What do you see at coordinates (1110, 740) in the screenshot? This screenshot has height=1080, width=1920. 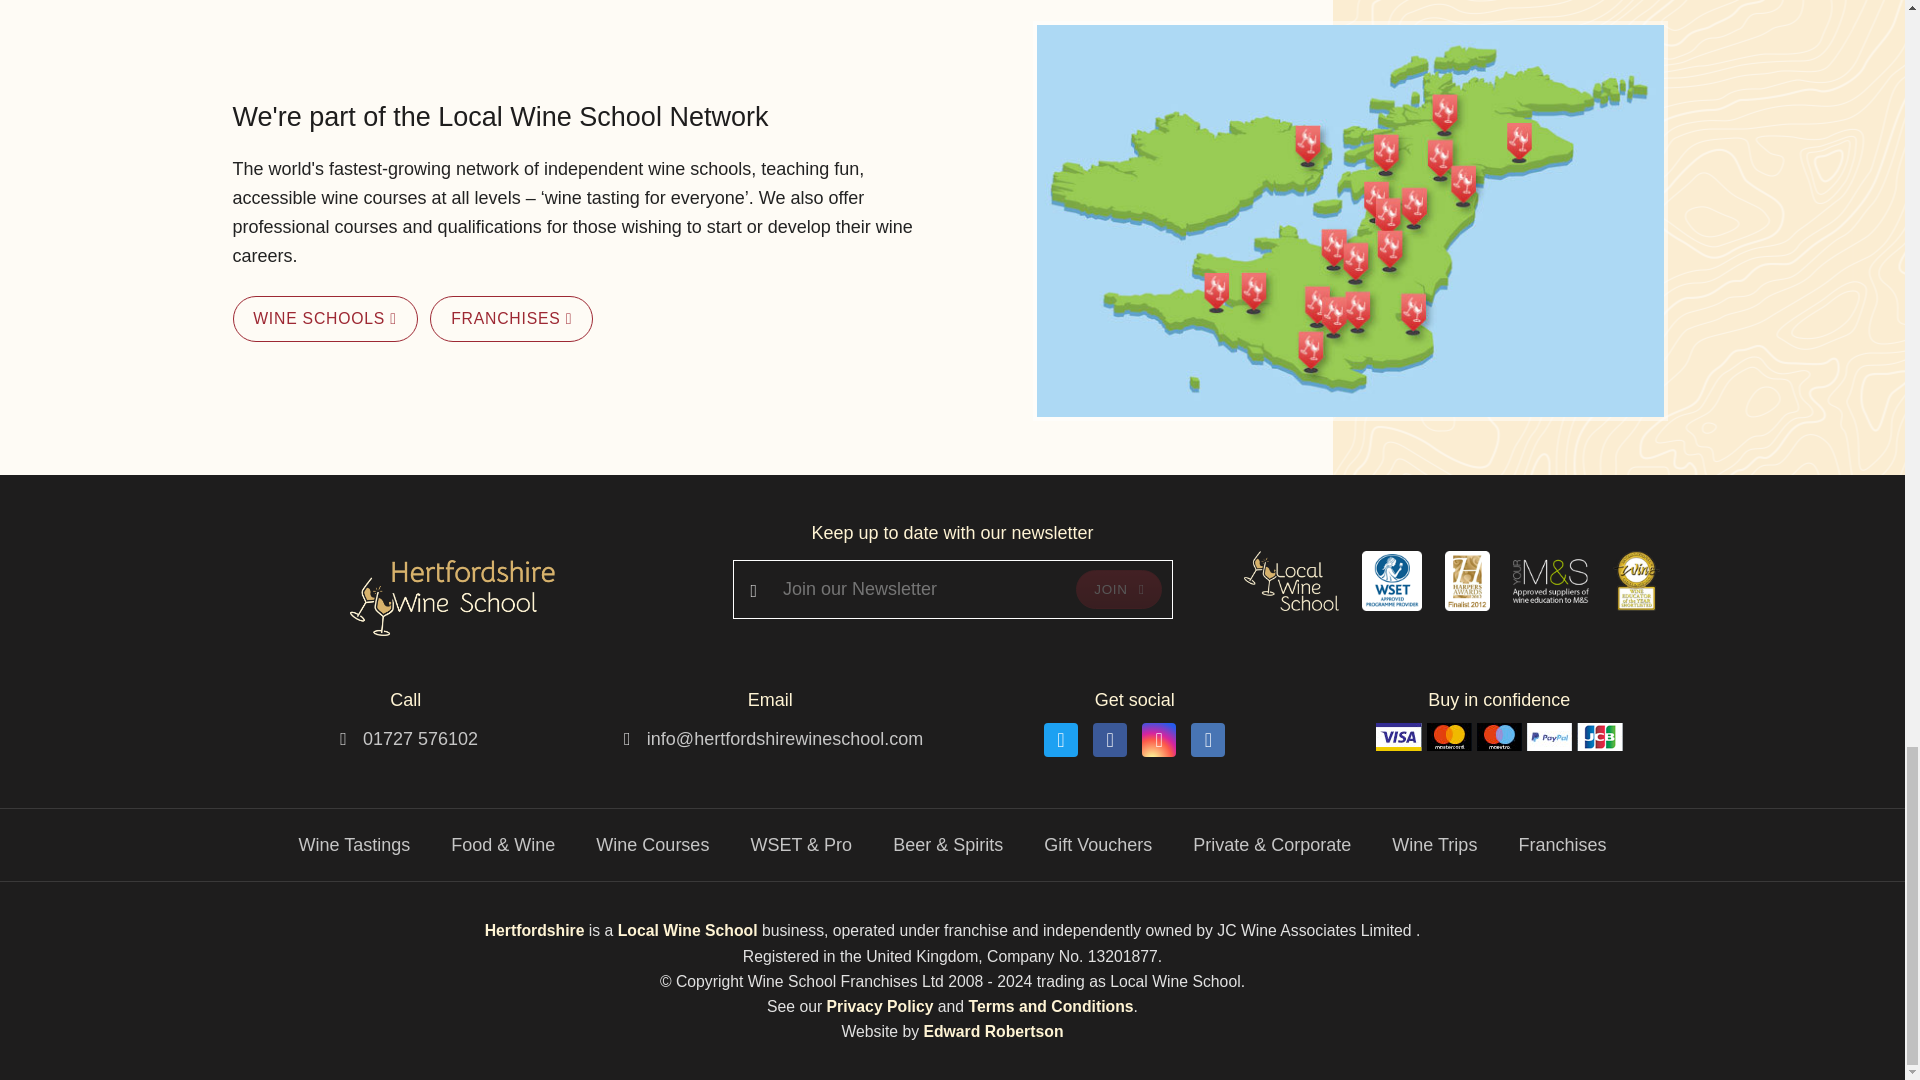 I see `Visit our Facebook` at bounding box center [1110, 740].